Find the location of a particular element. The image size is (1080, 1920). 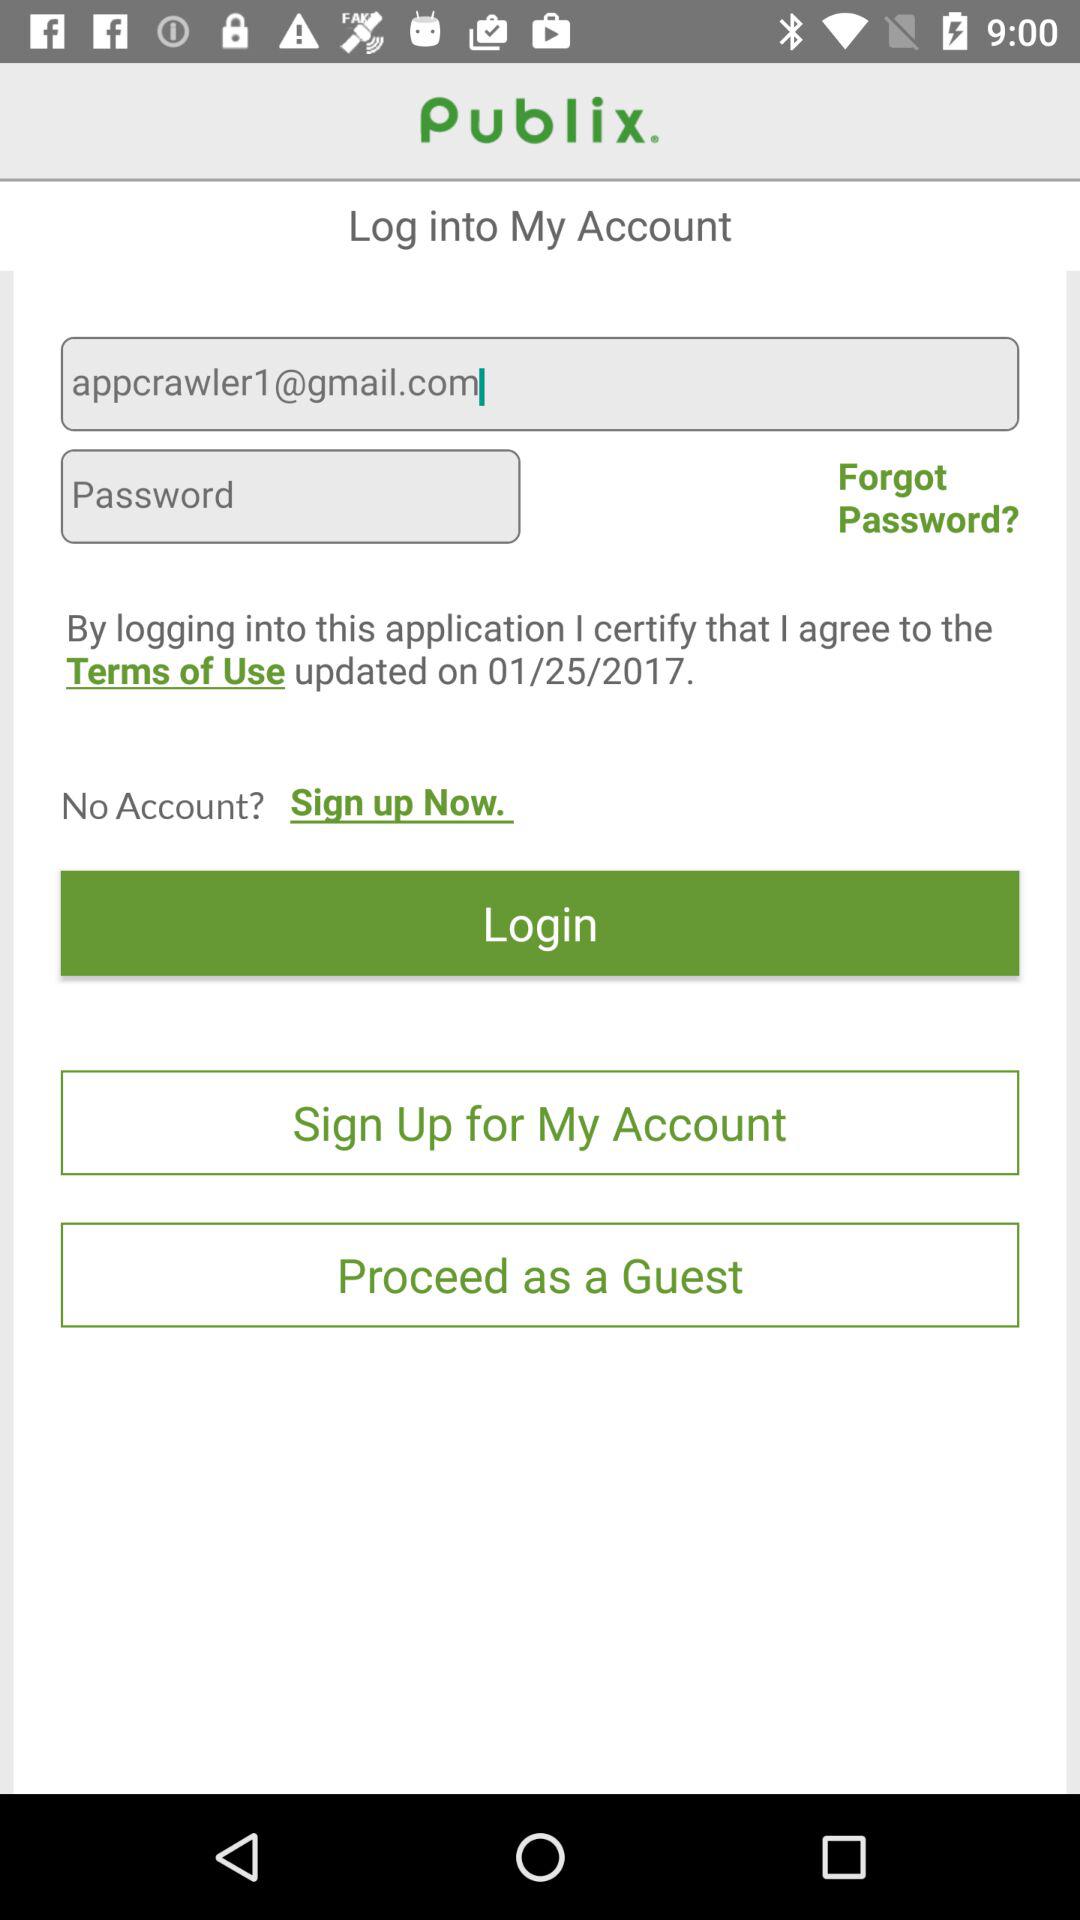

tap item above the login item is located at coordinates (402, 822).